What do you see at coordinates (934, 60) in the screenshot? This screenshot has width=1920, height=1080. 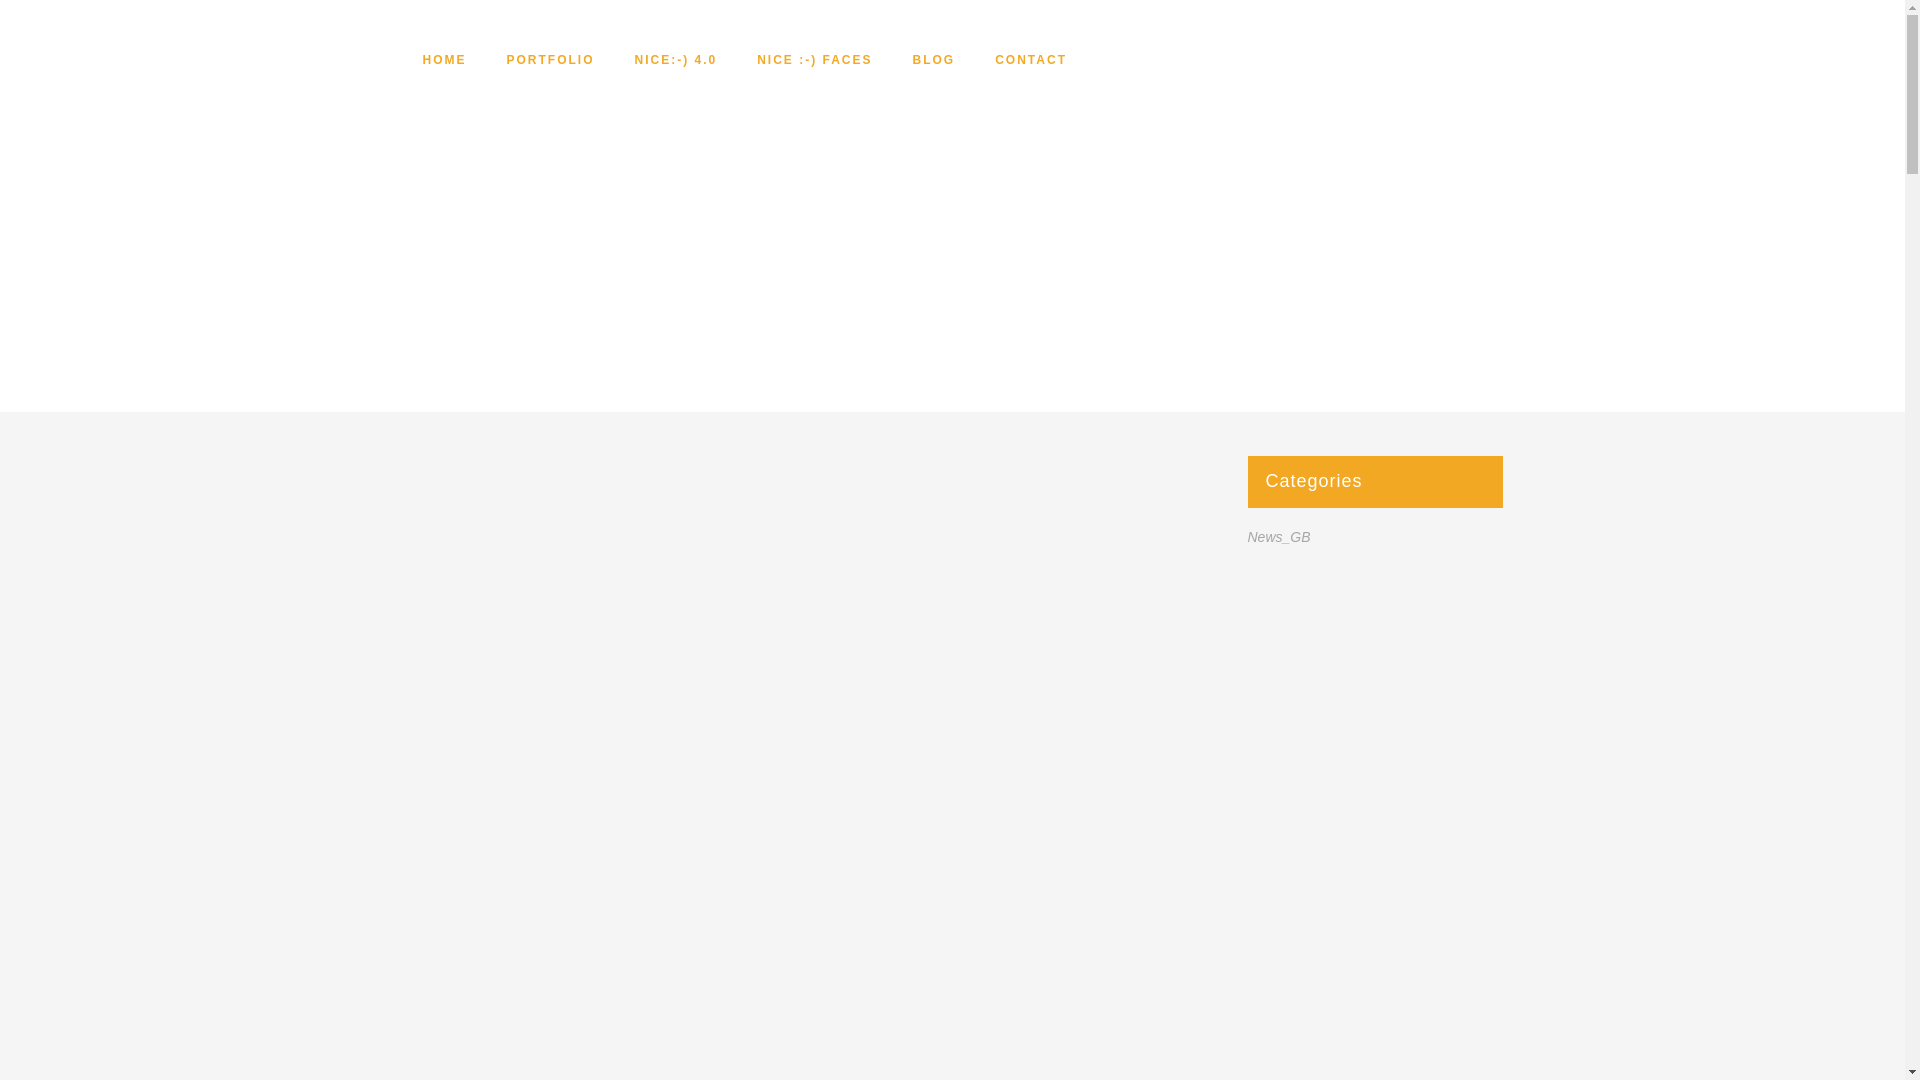 I see `BLOG` at bounding box center [934, 60].